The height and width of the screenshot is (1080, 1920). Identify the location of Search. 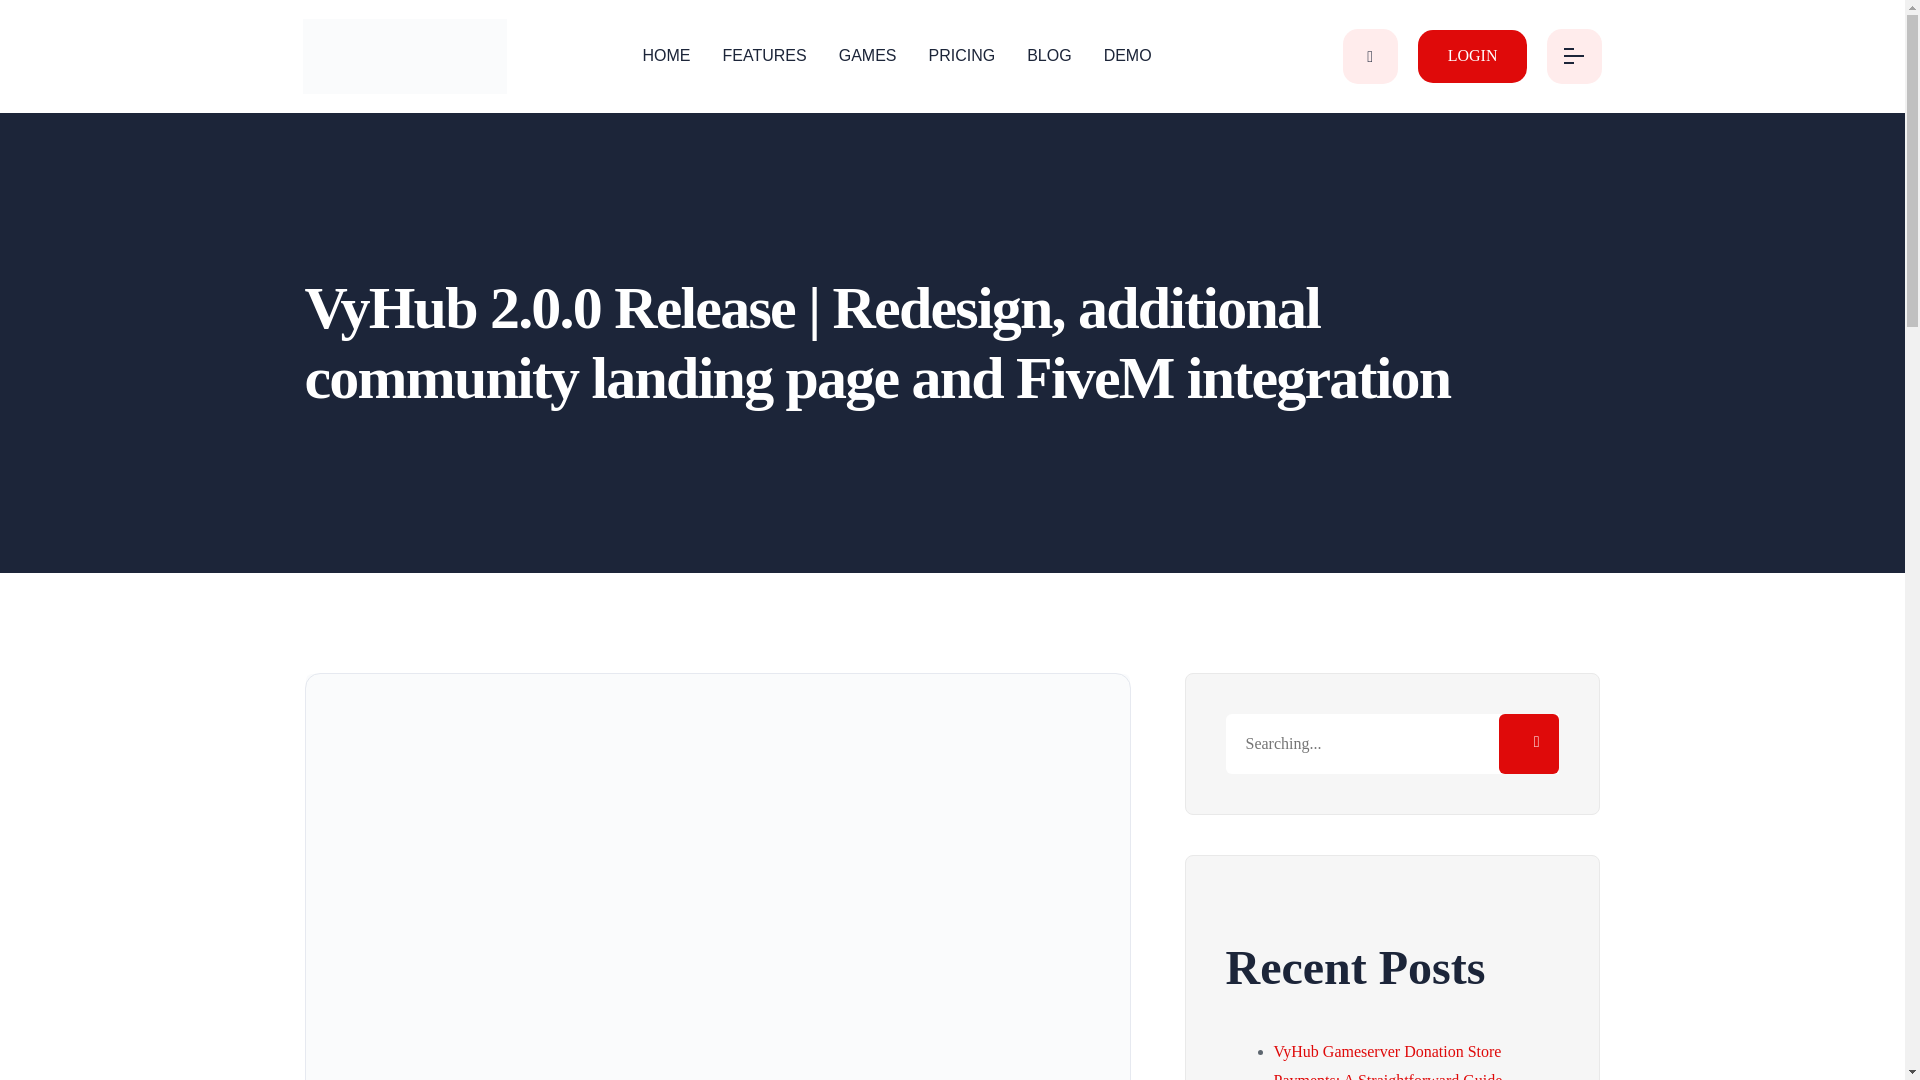
(1529, 744).